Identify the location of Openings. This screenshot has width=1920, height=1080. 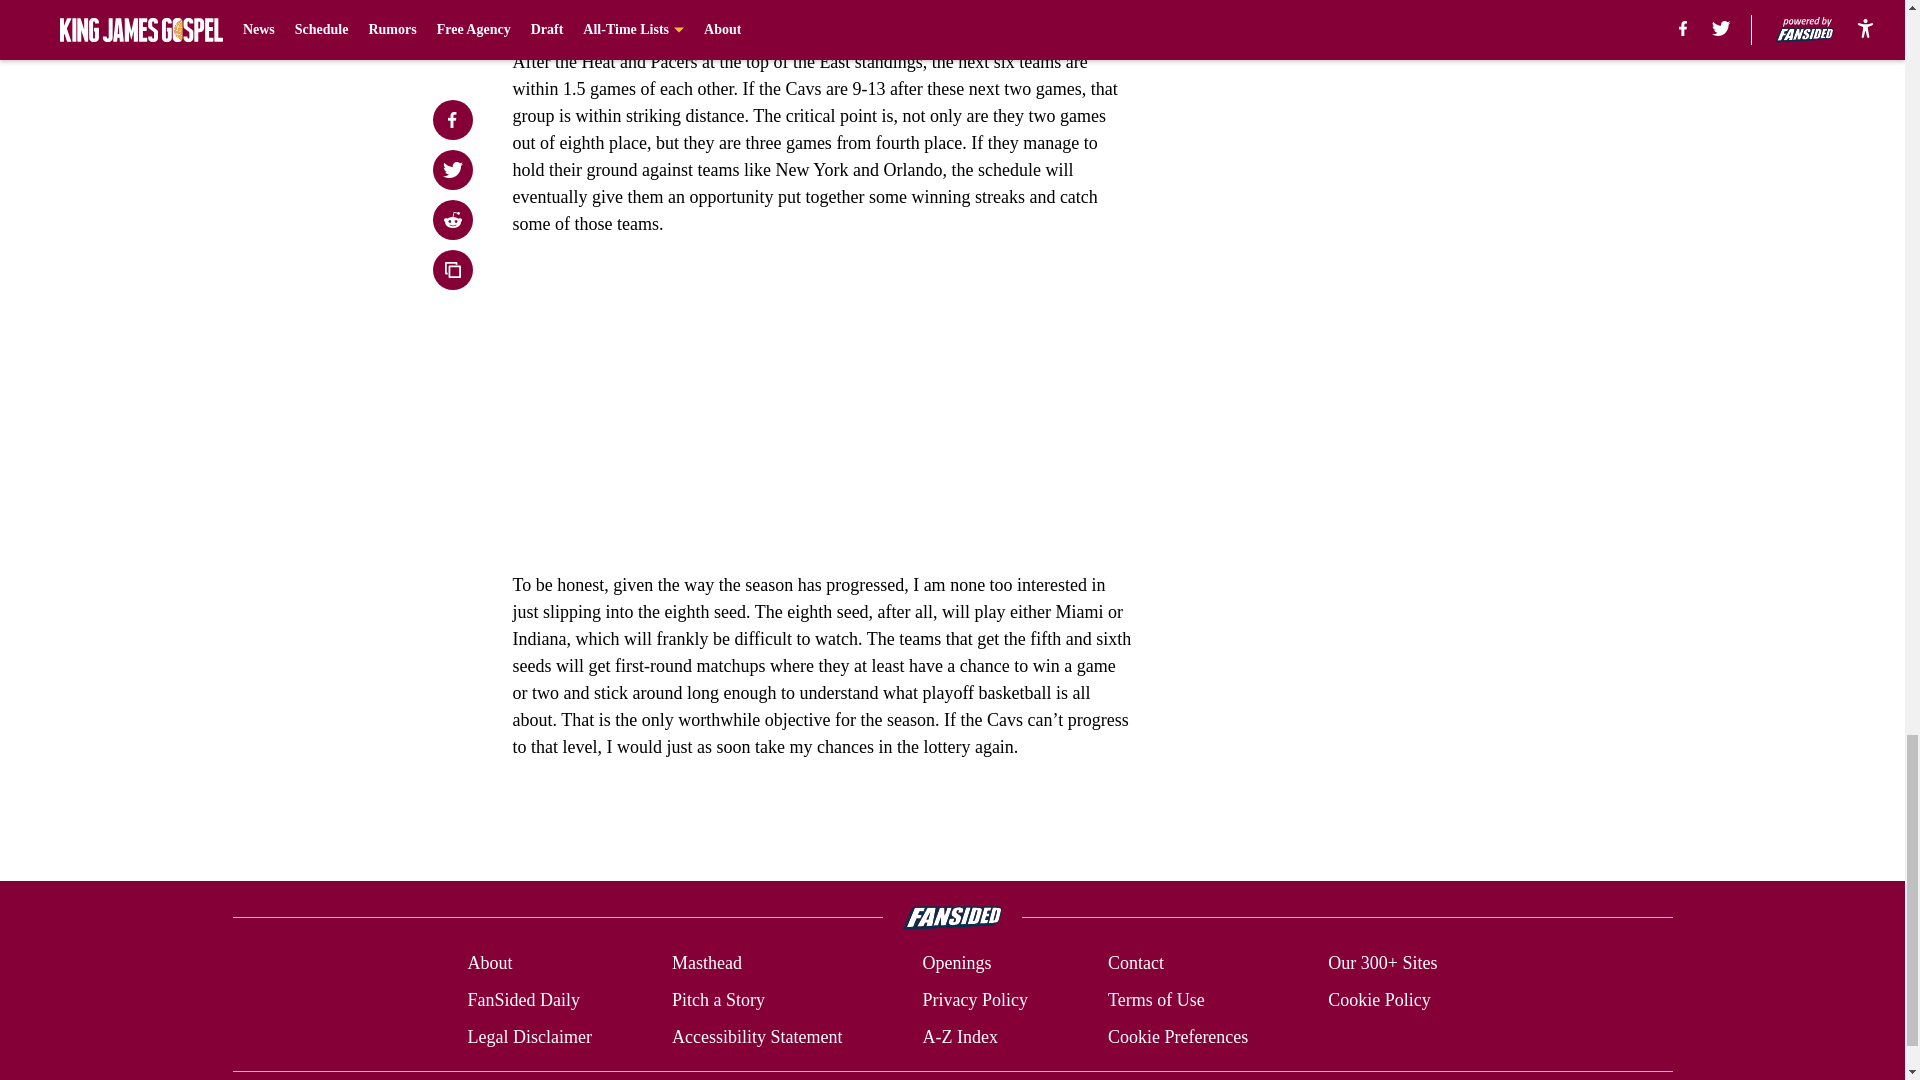
(956, 964).